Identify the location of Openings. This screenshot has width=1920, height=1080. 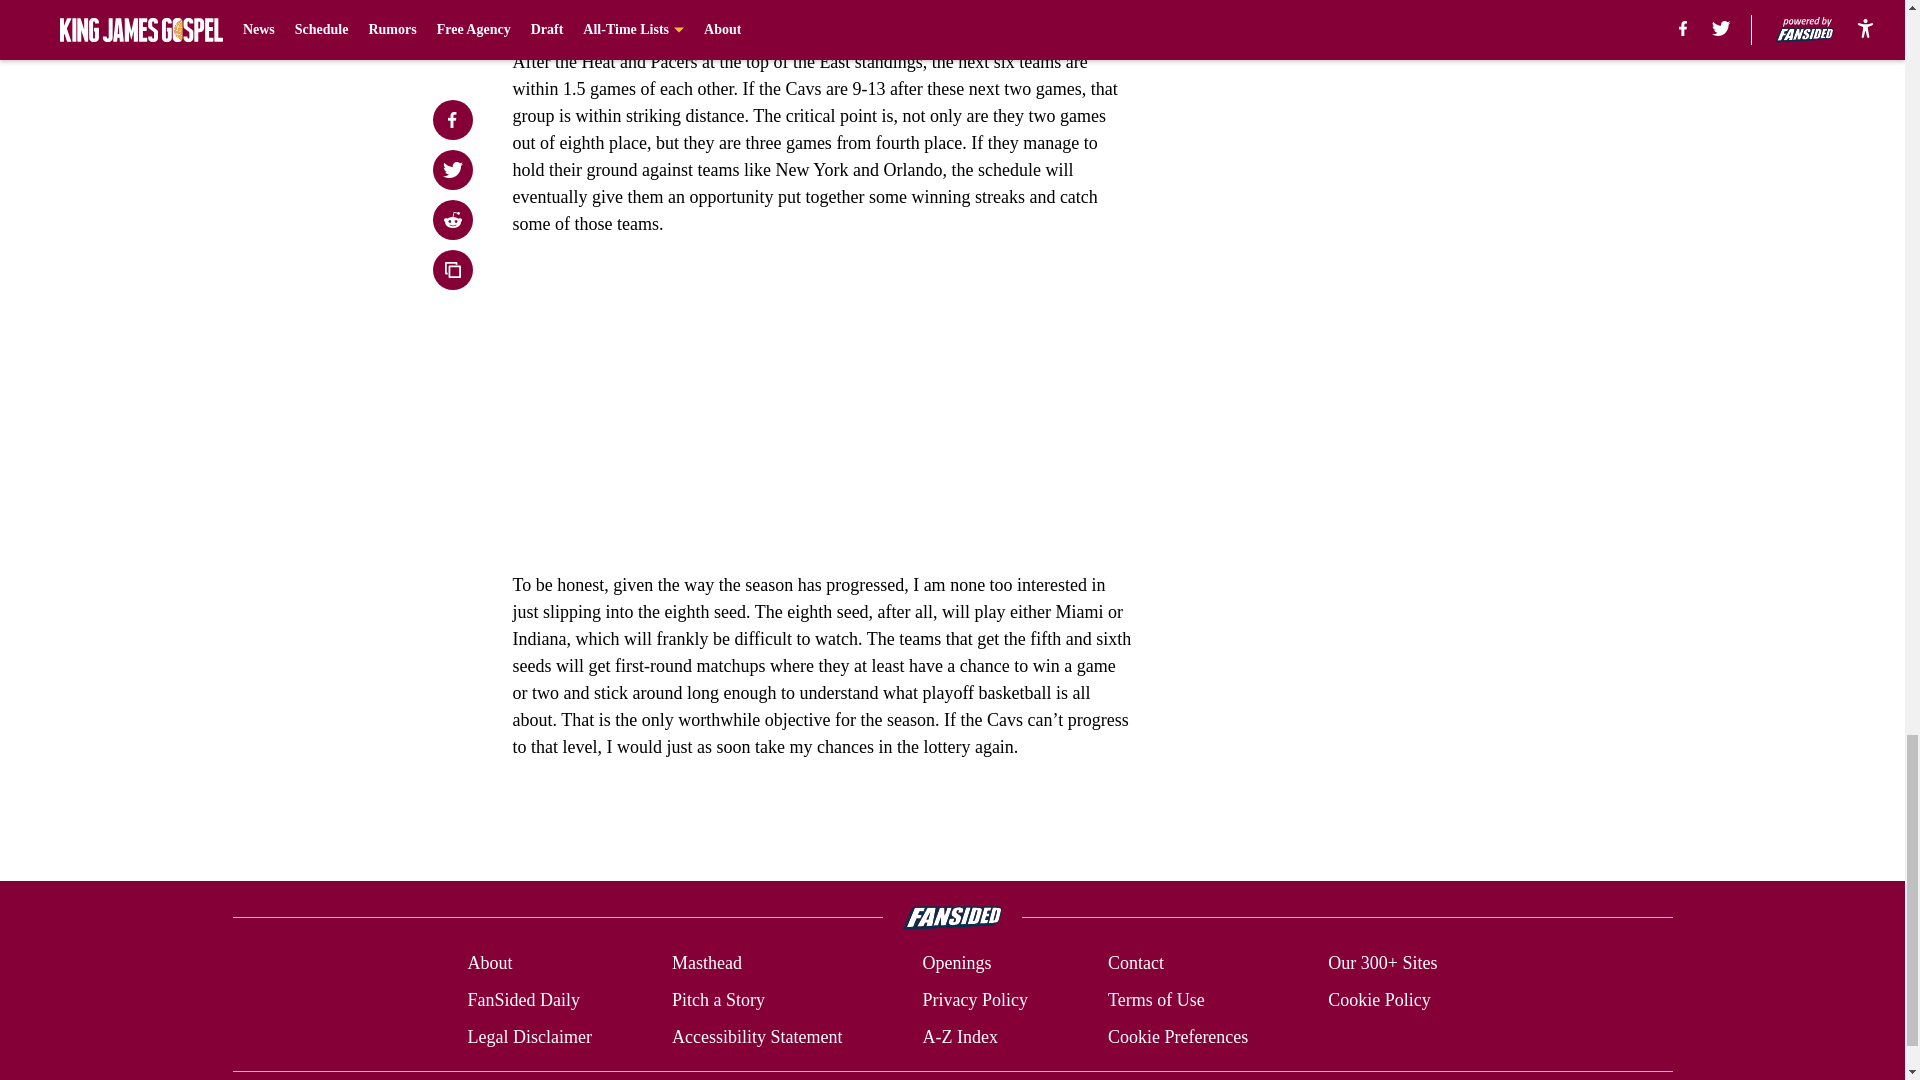
(956, 964).